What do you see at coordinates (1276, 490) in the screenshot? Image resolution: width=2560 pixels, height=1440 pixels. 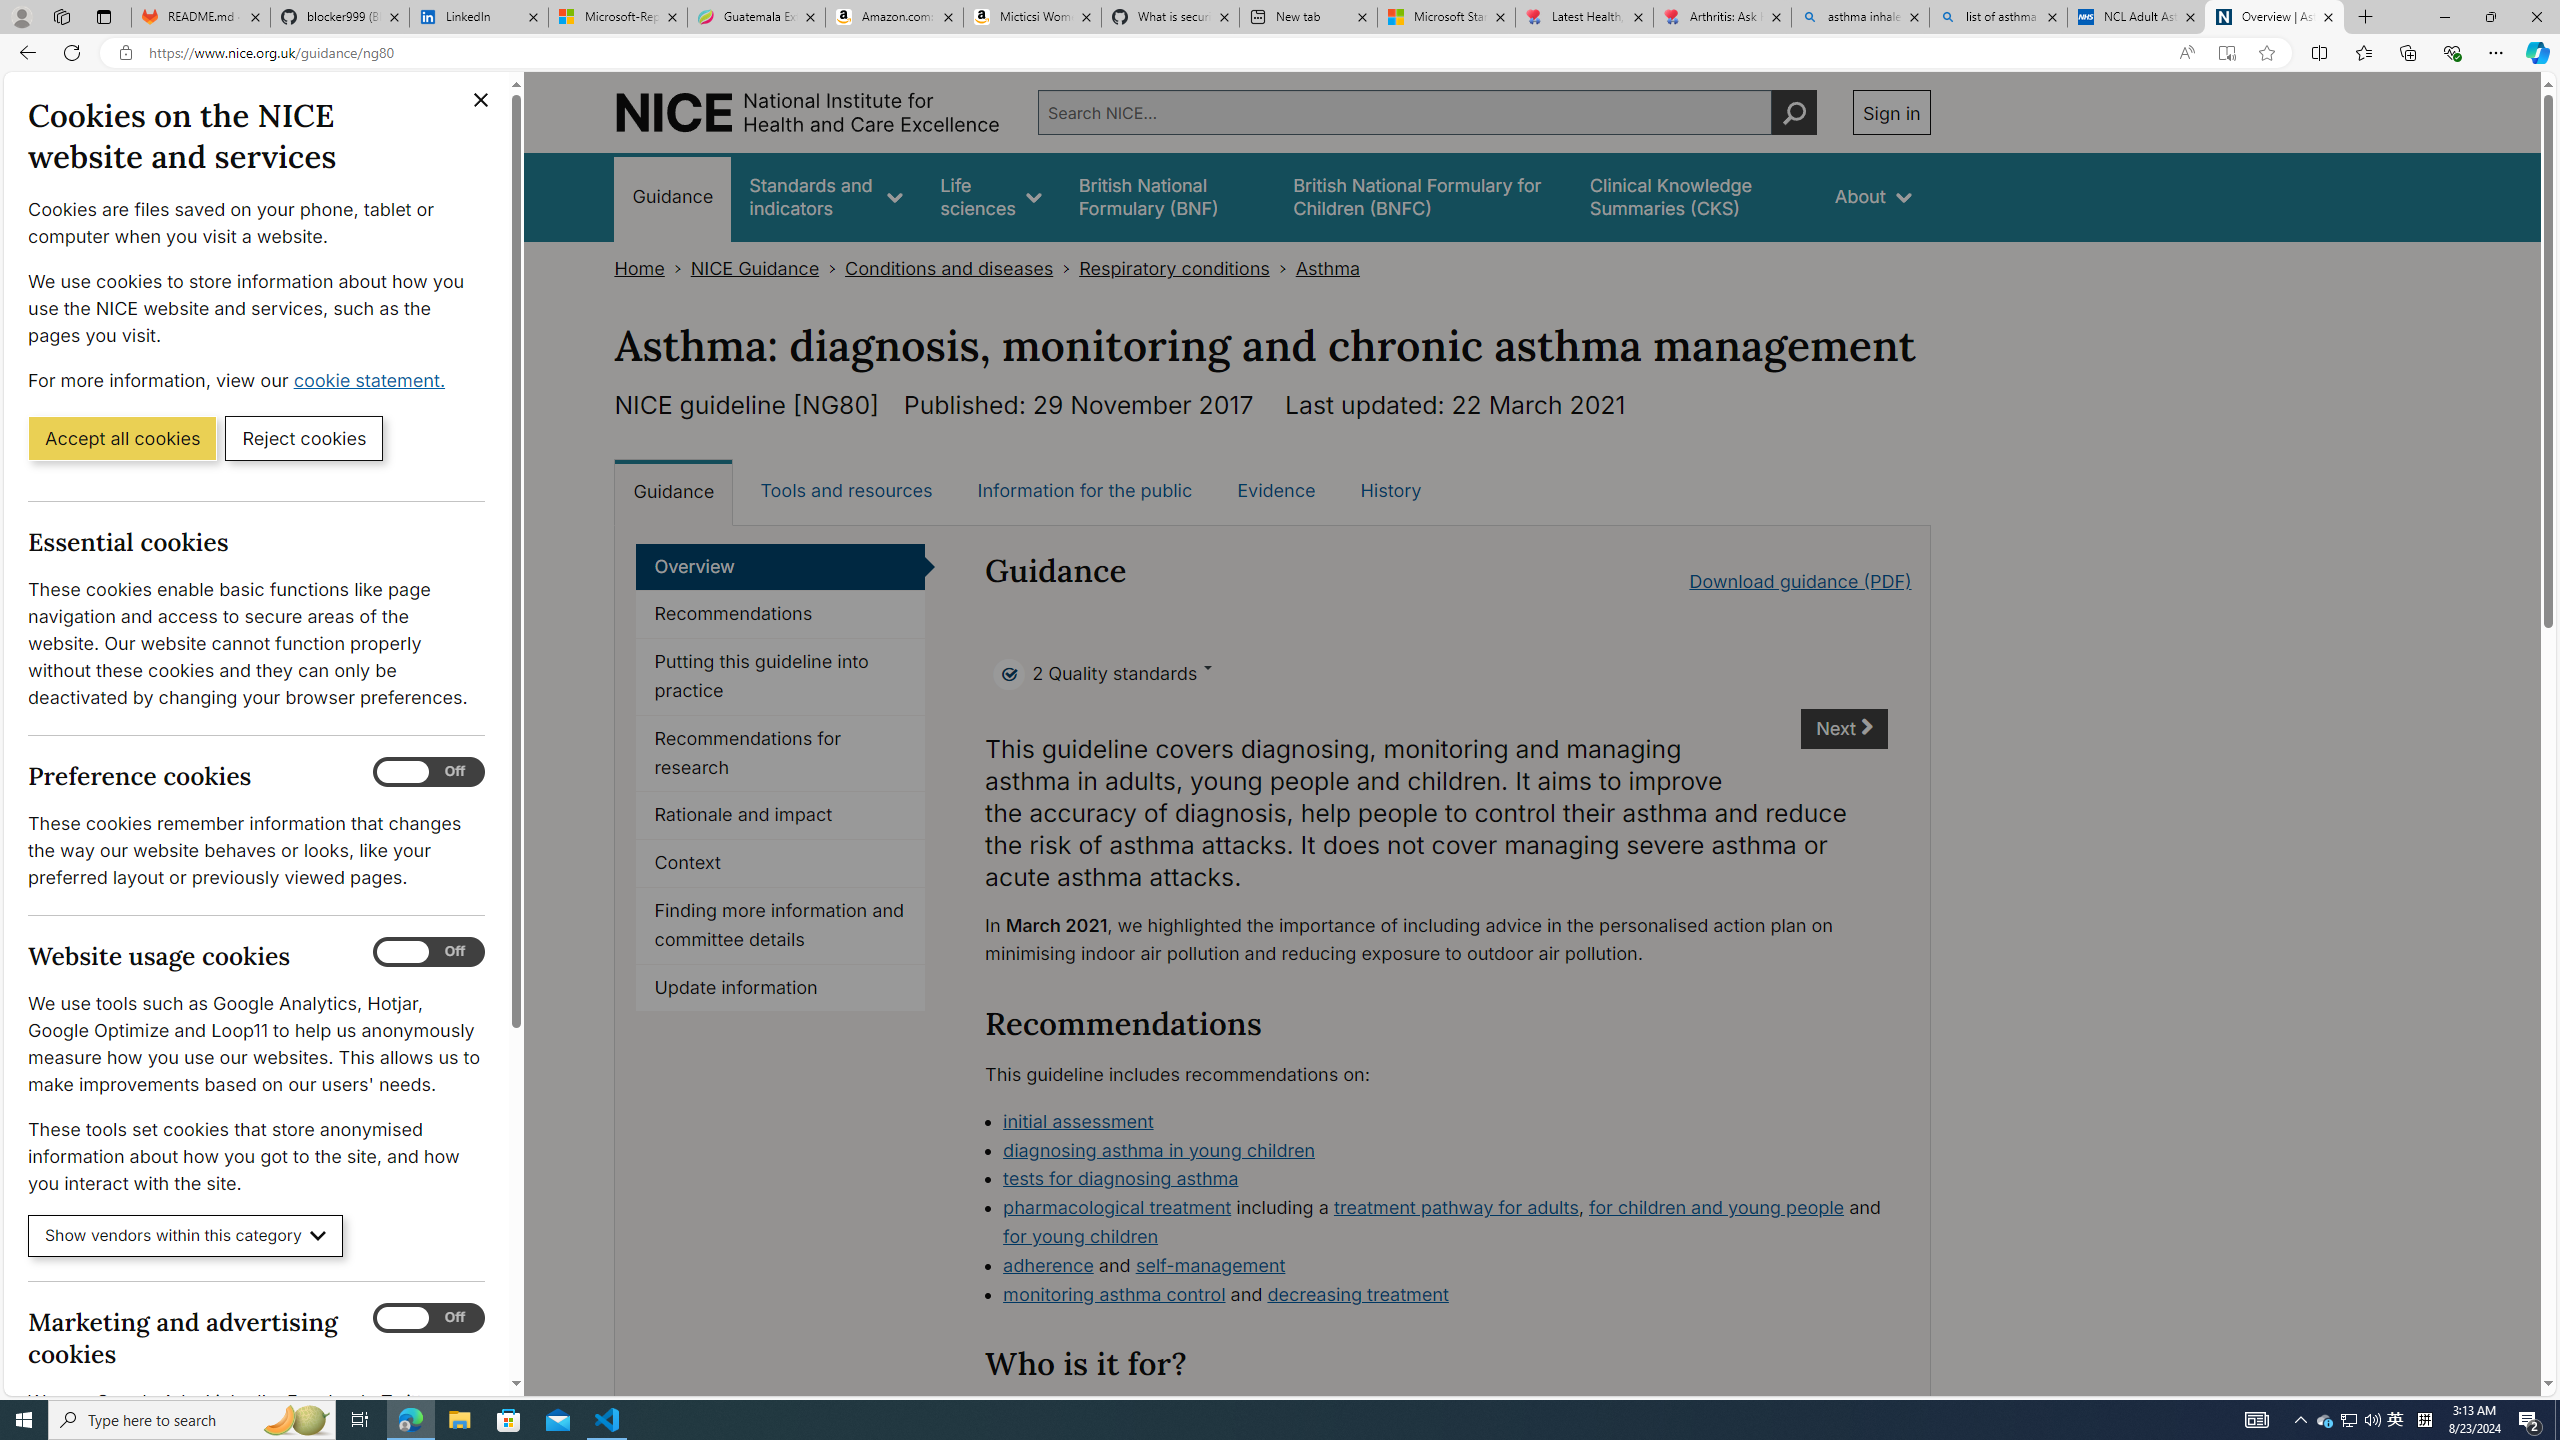 I see `Evidence` at bounding box center [1276, 490].